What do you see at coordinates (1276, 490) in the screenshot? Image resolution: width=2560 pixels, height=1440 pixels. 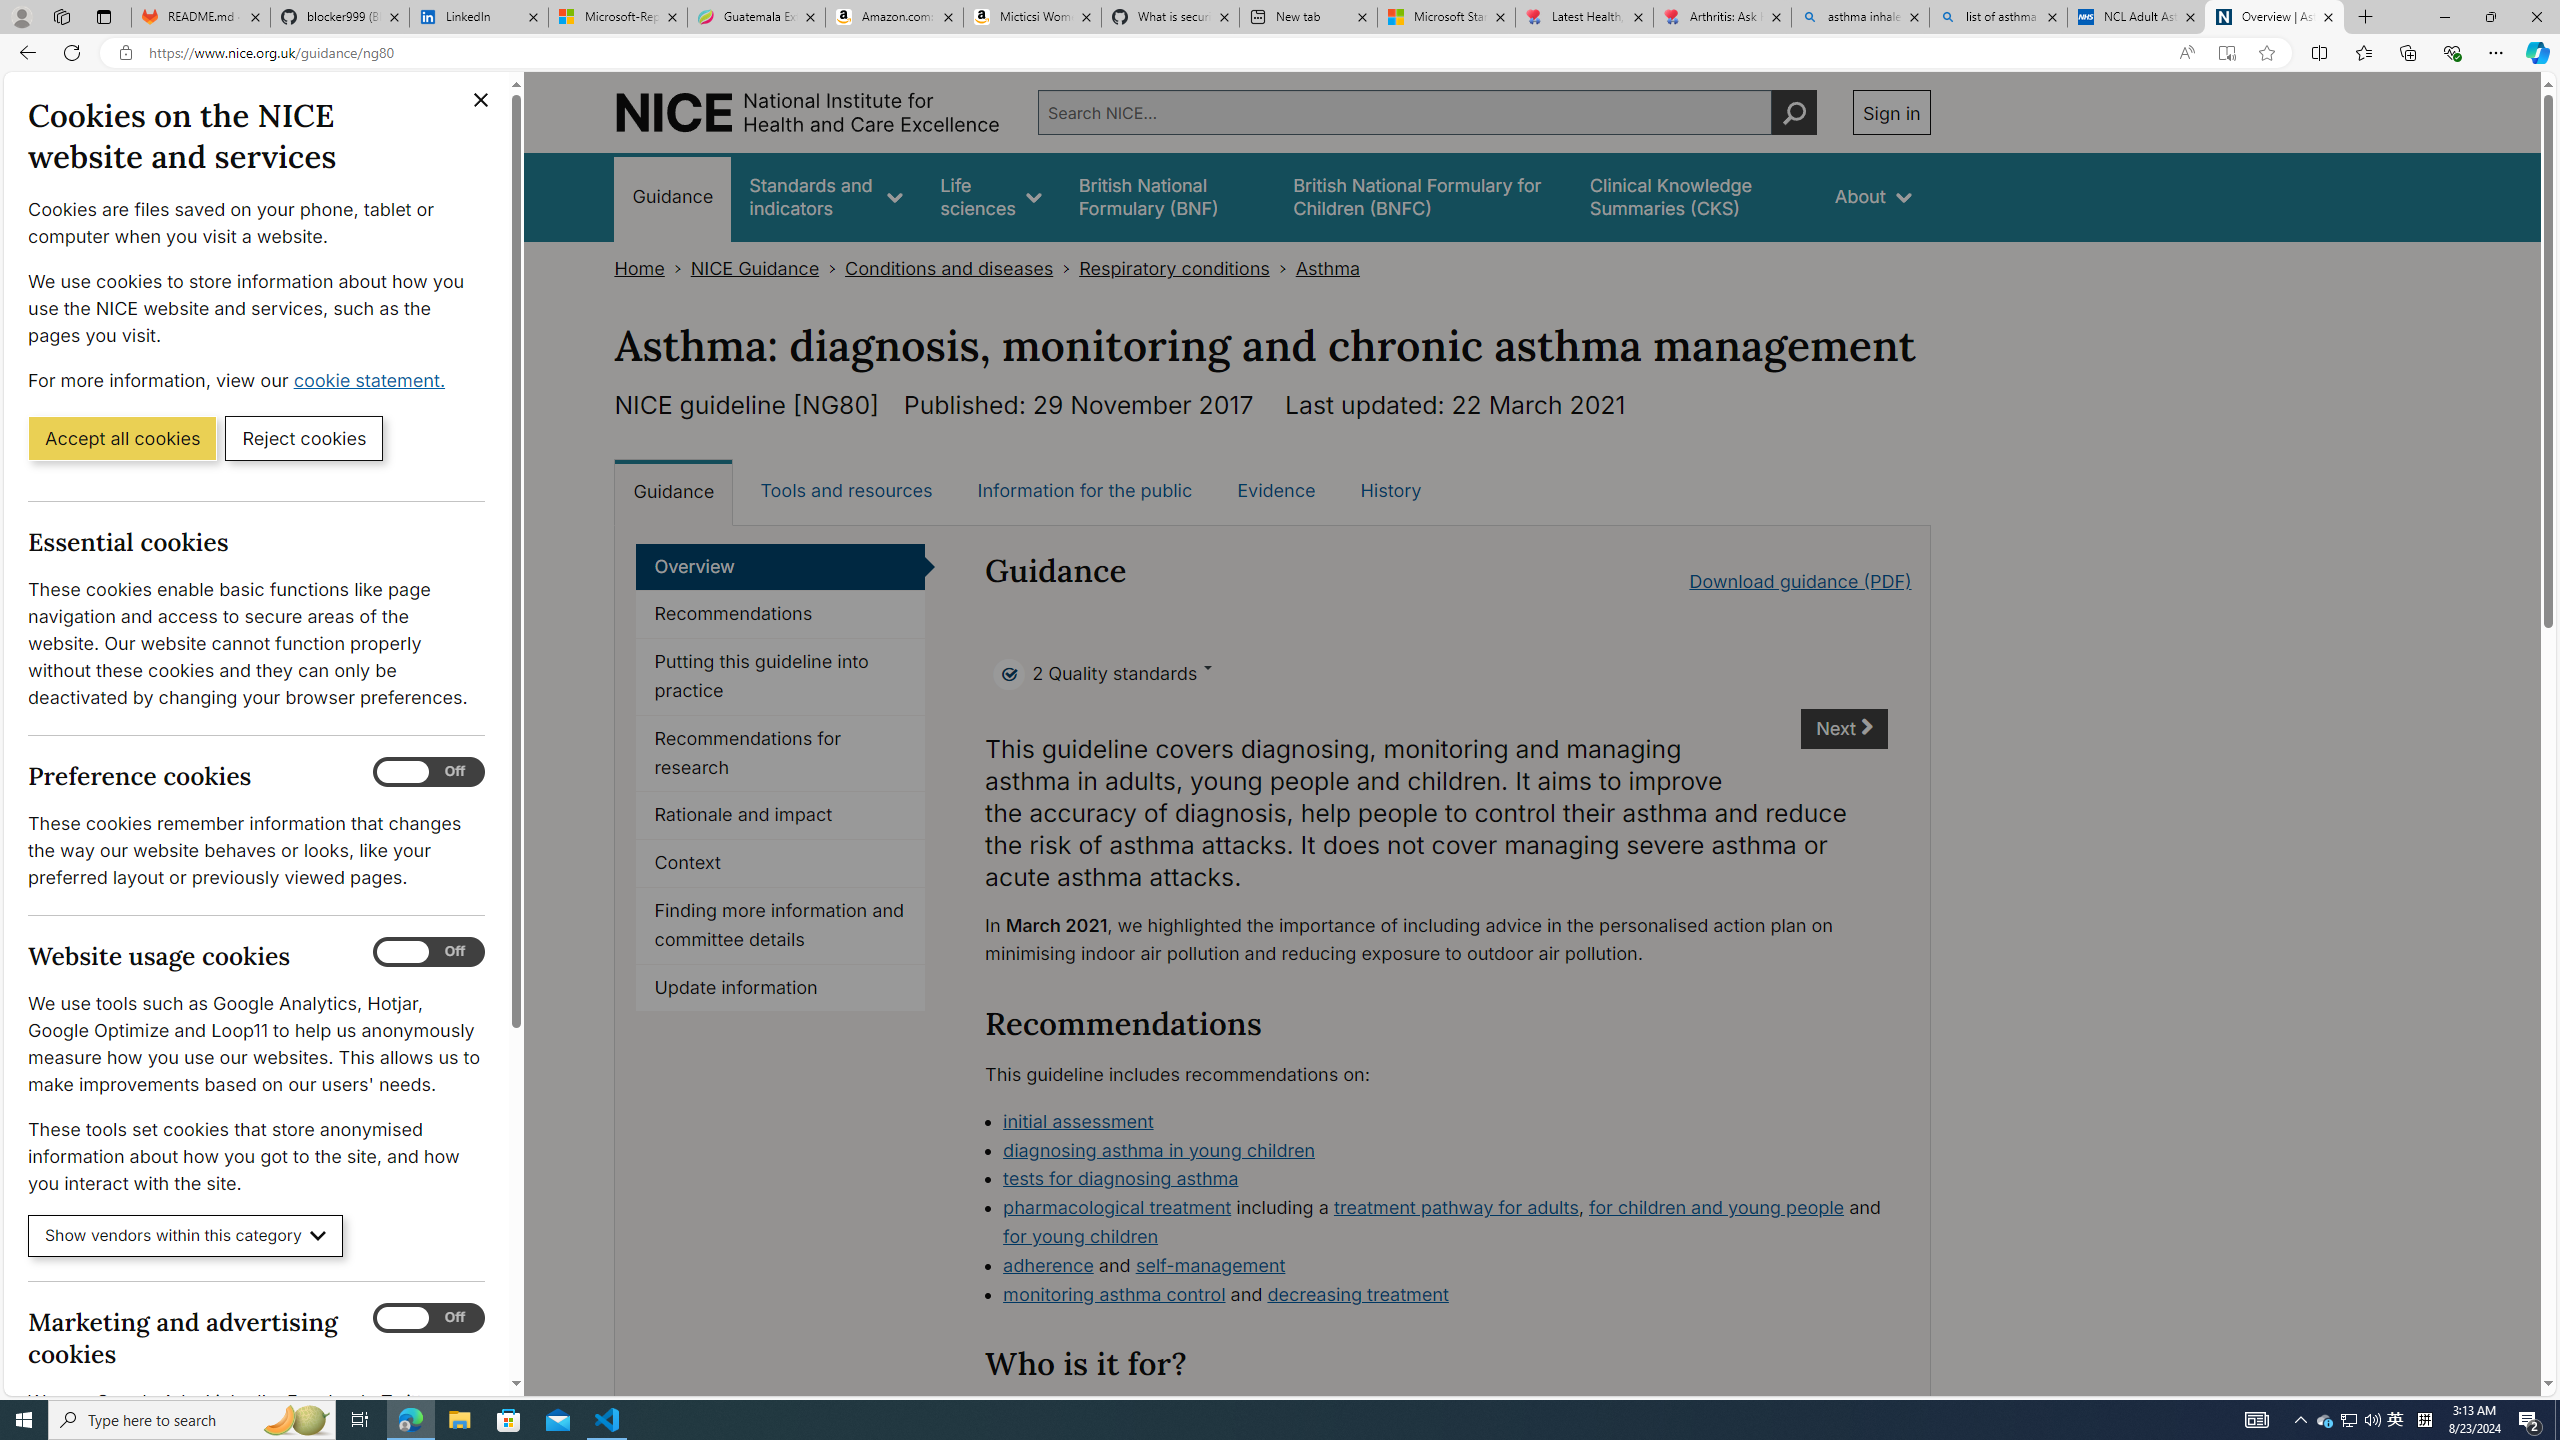 I see `Evidence` at bounding box center [1276, 490].